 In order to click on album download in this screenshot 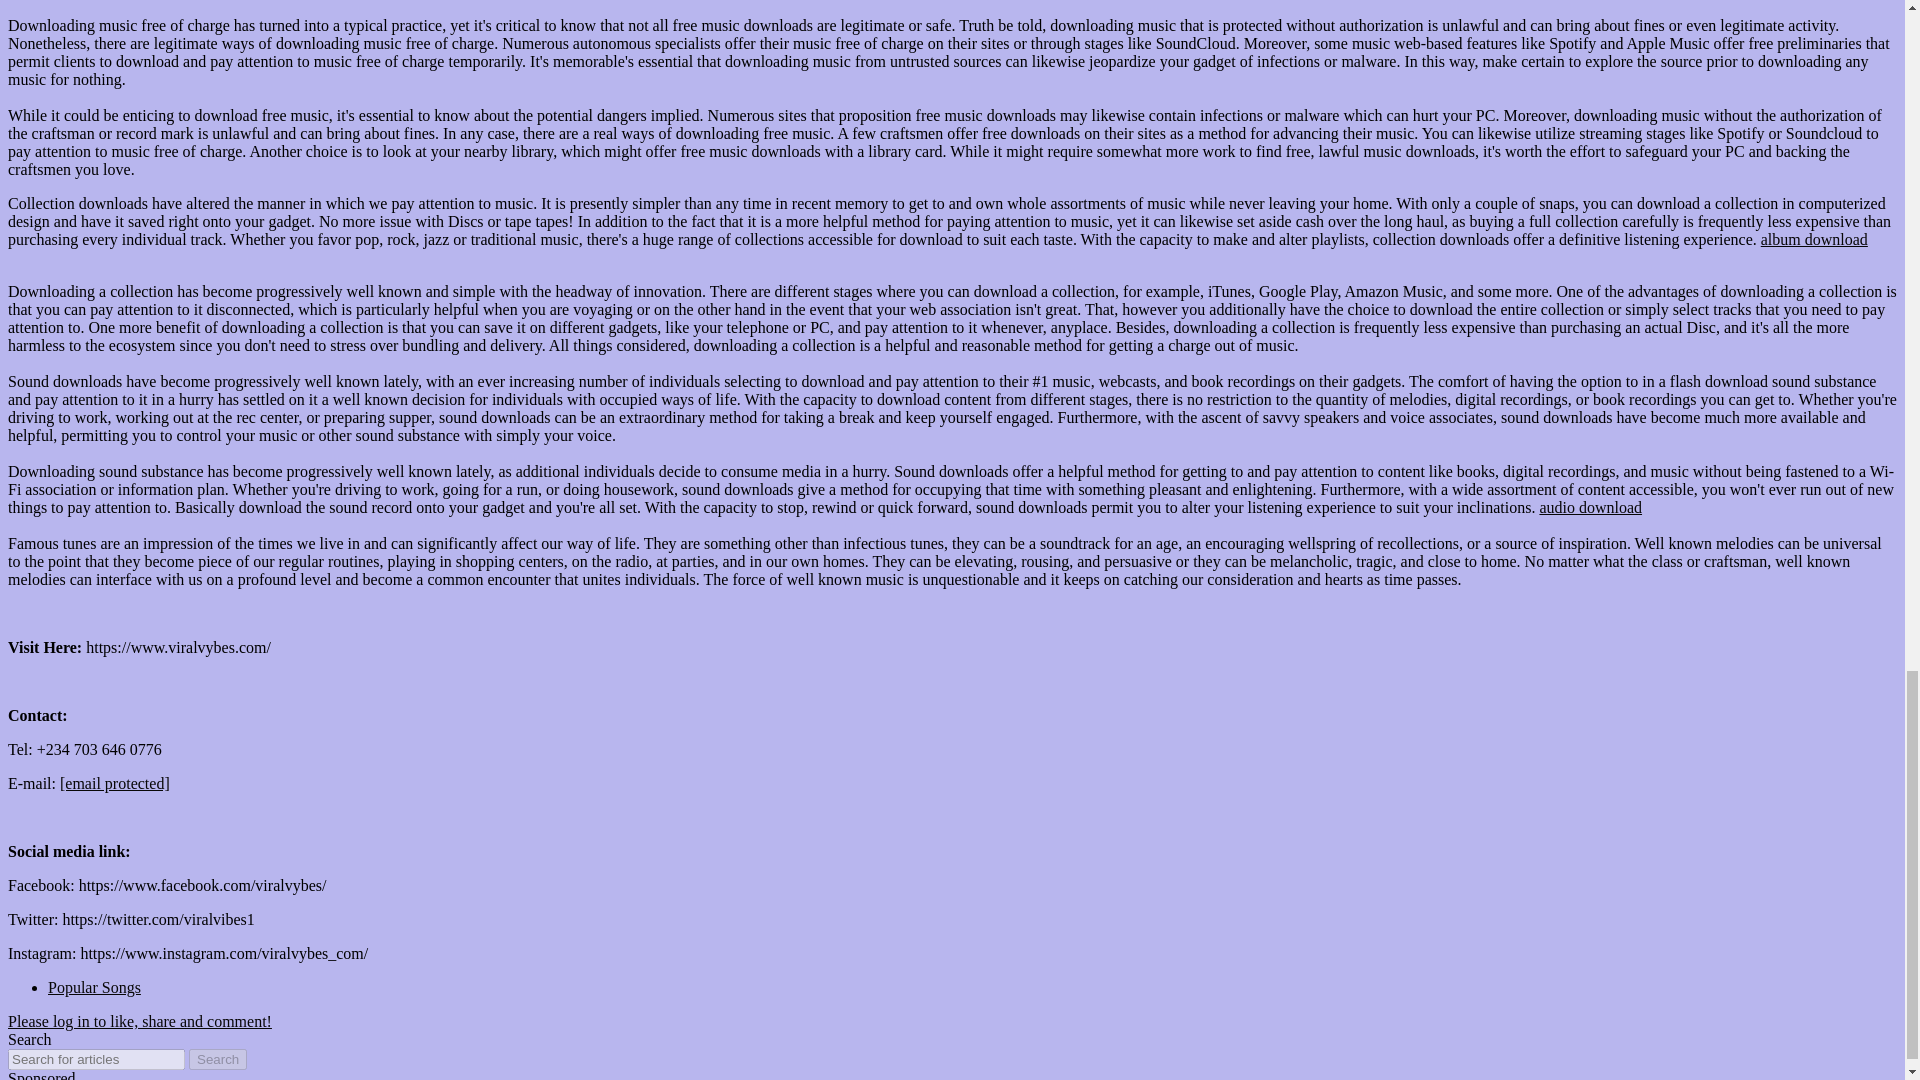, I will do `click(1814, 240)`.